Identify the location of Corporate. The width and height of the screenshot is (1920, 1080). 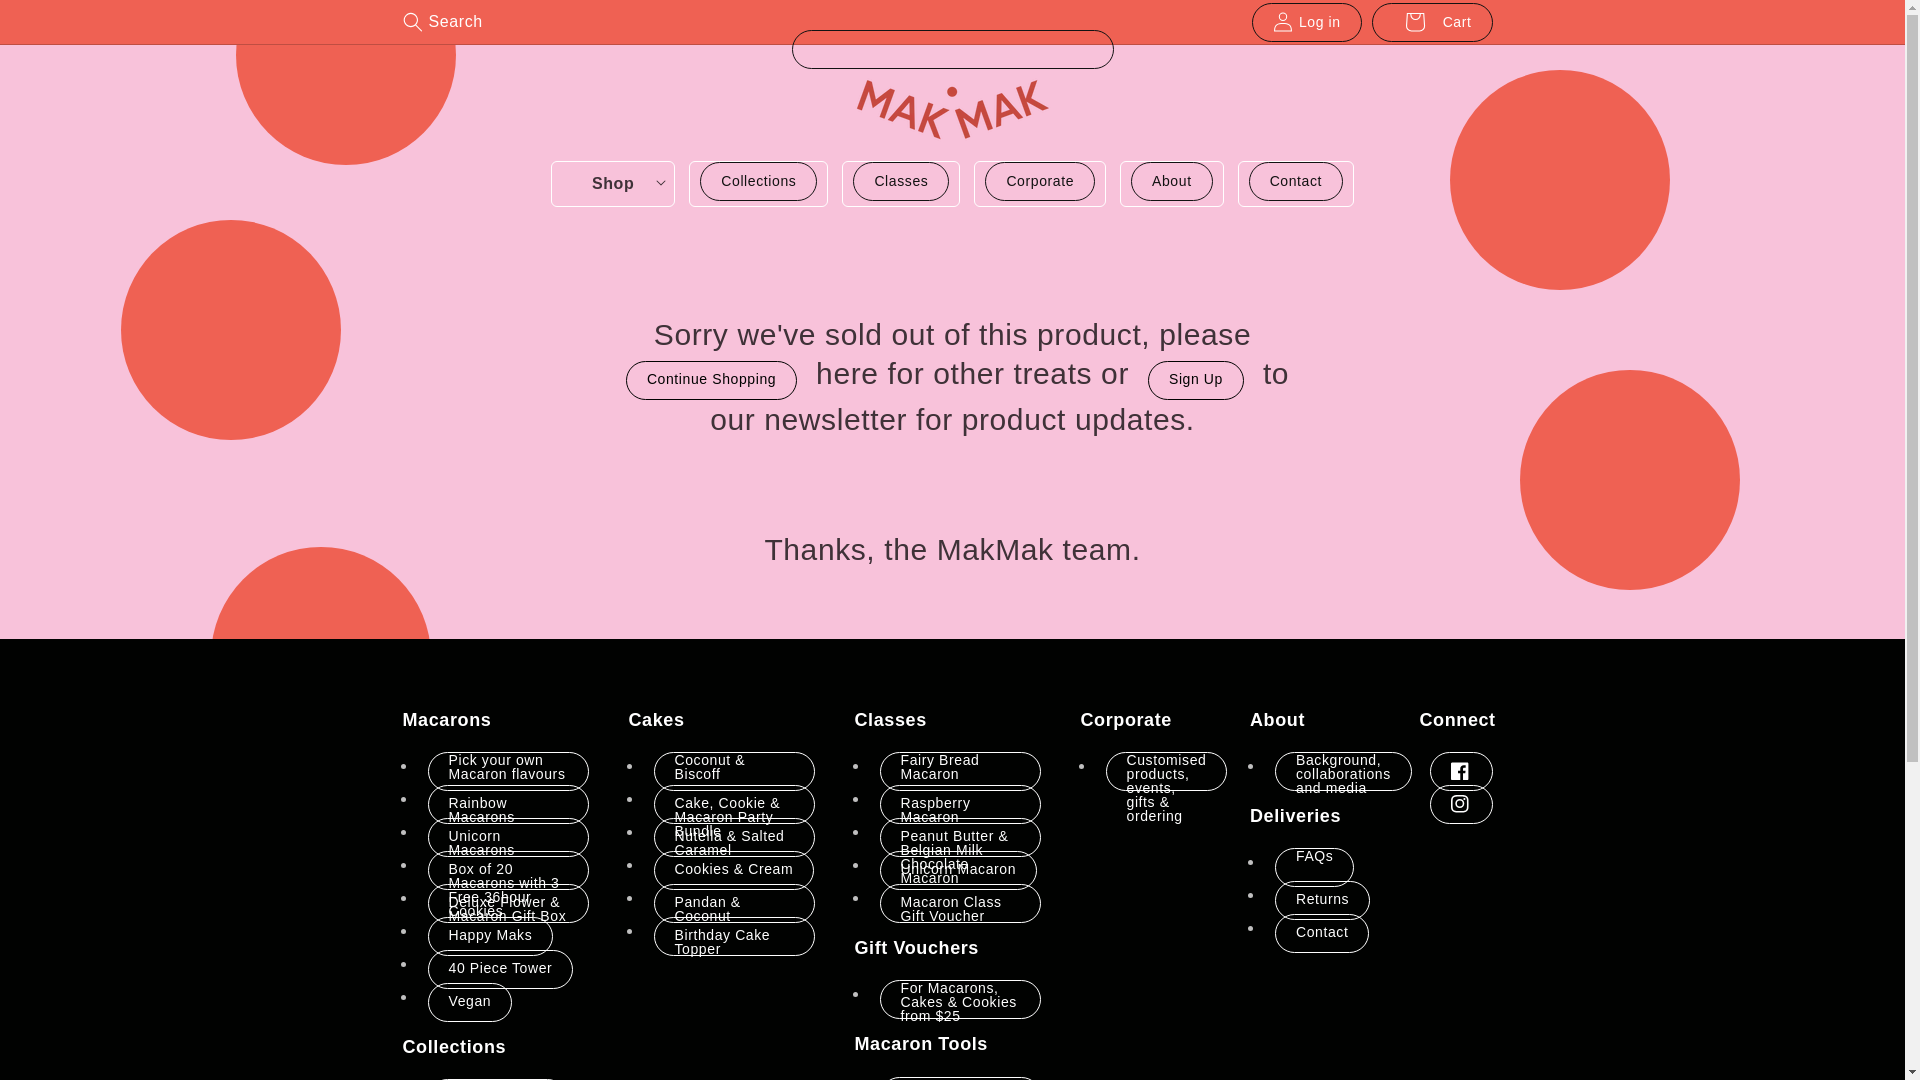
(1040, 182).